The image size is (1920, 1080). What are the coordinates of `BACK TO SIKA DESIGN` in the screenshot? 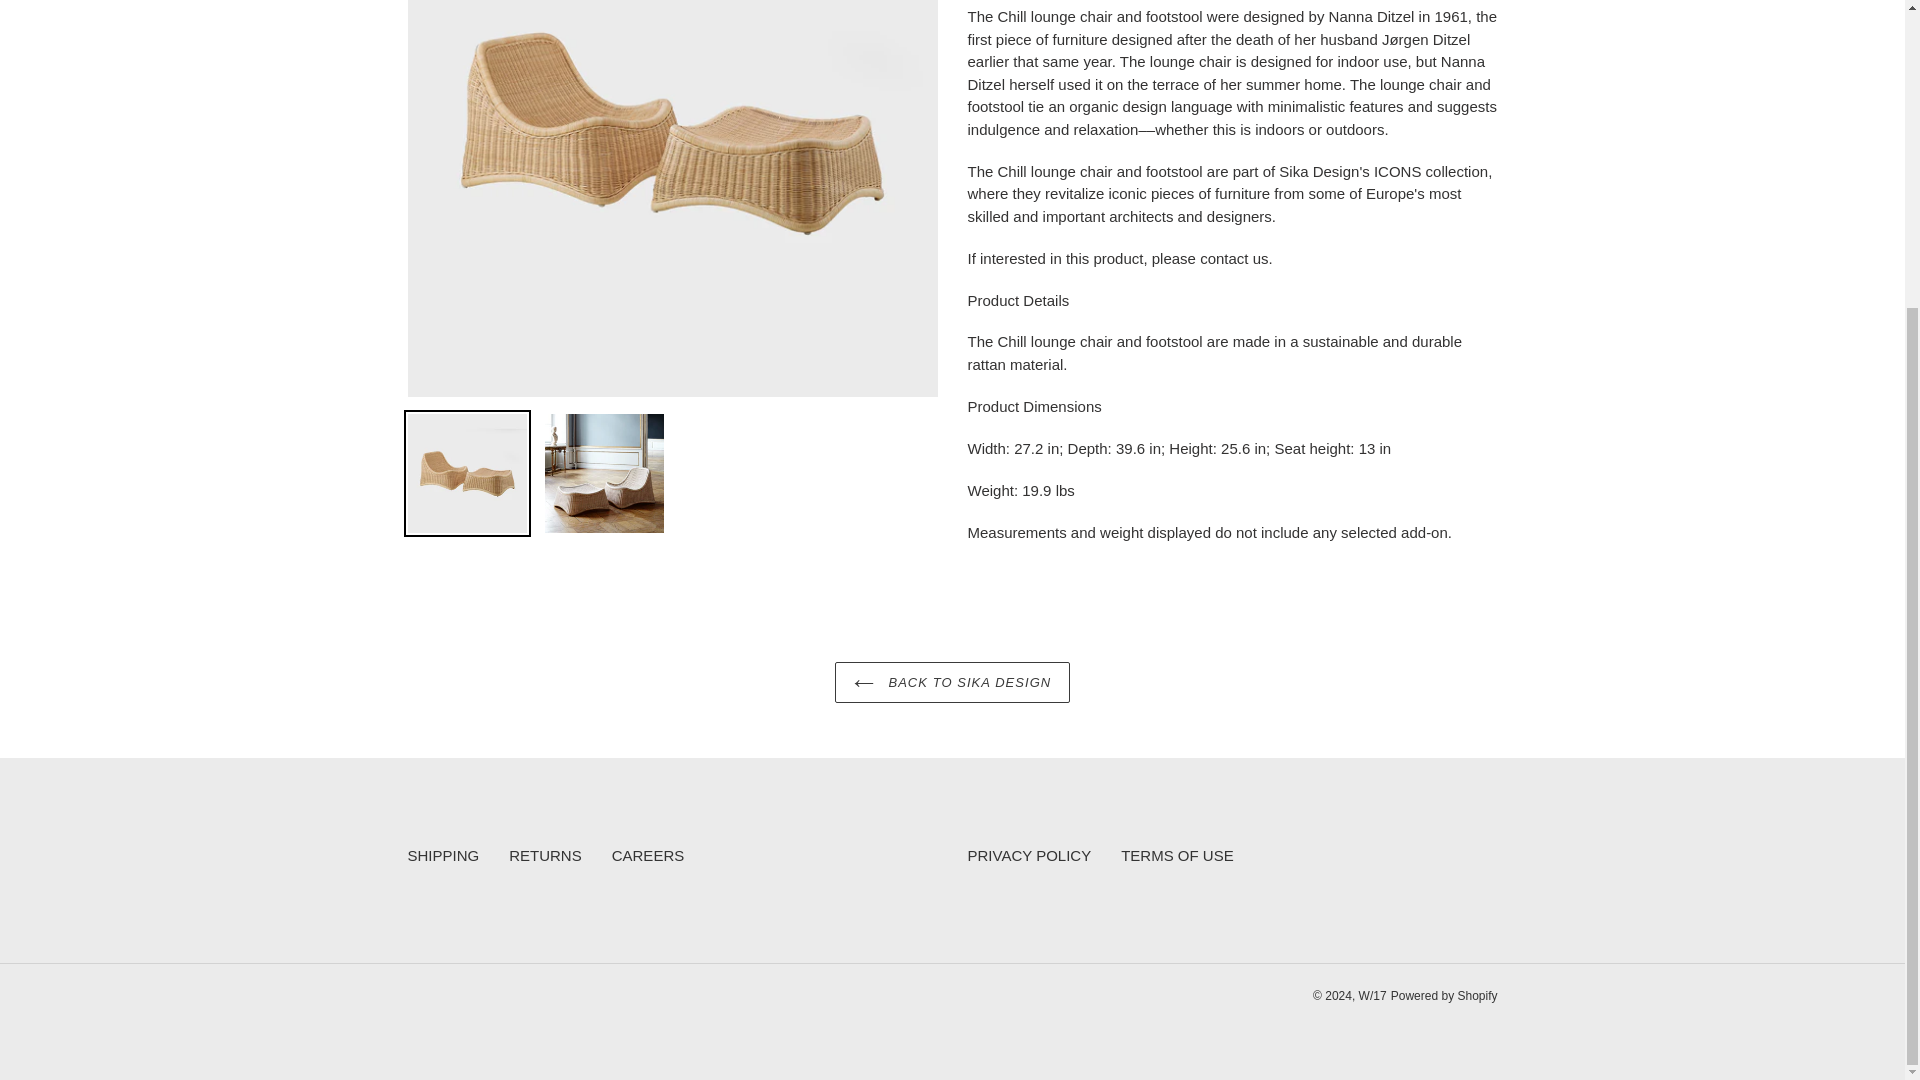 It's located at (952, 683).